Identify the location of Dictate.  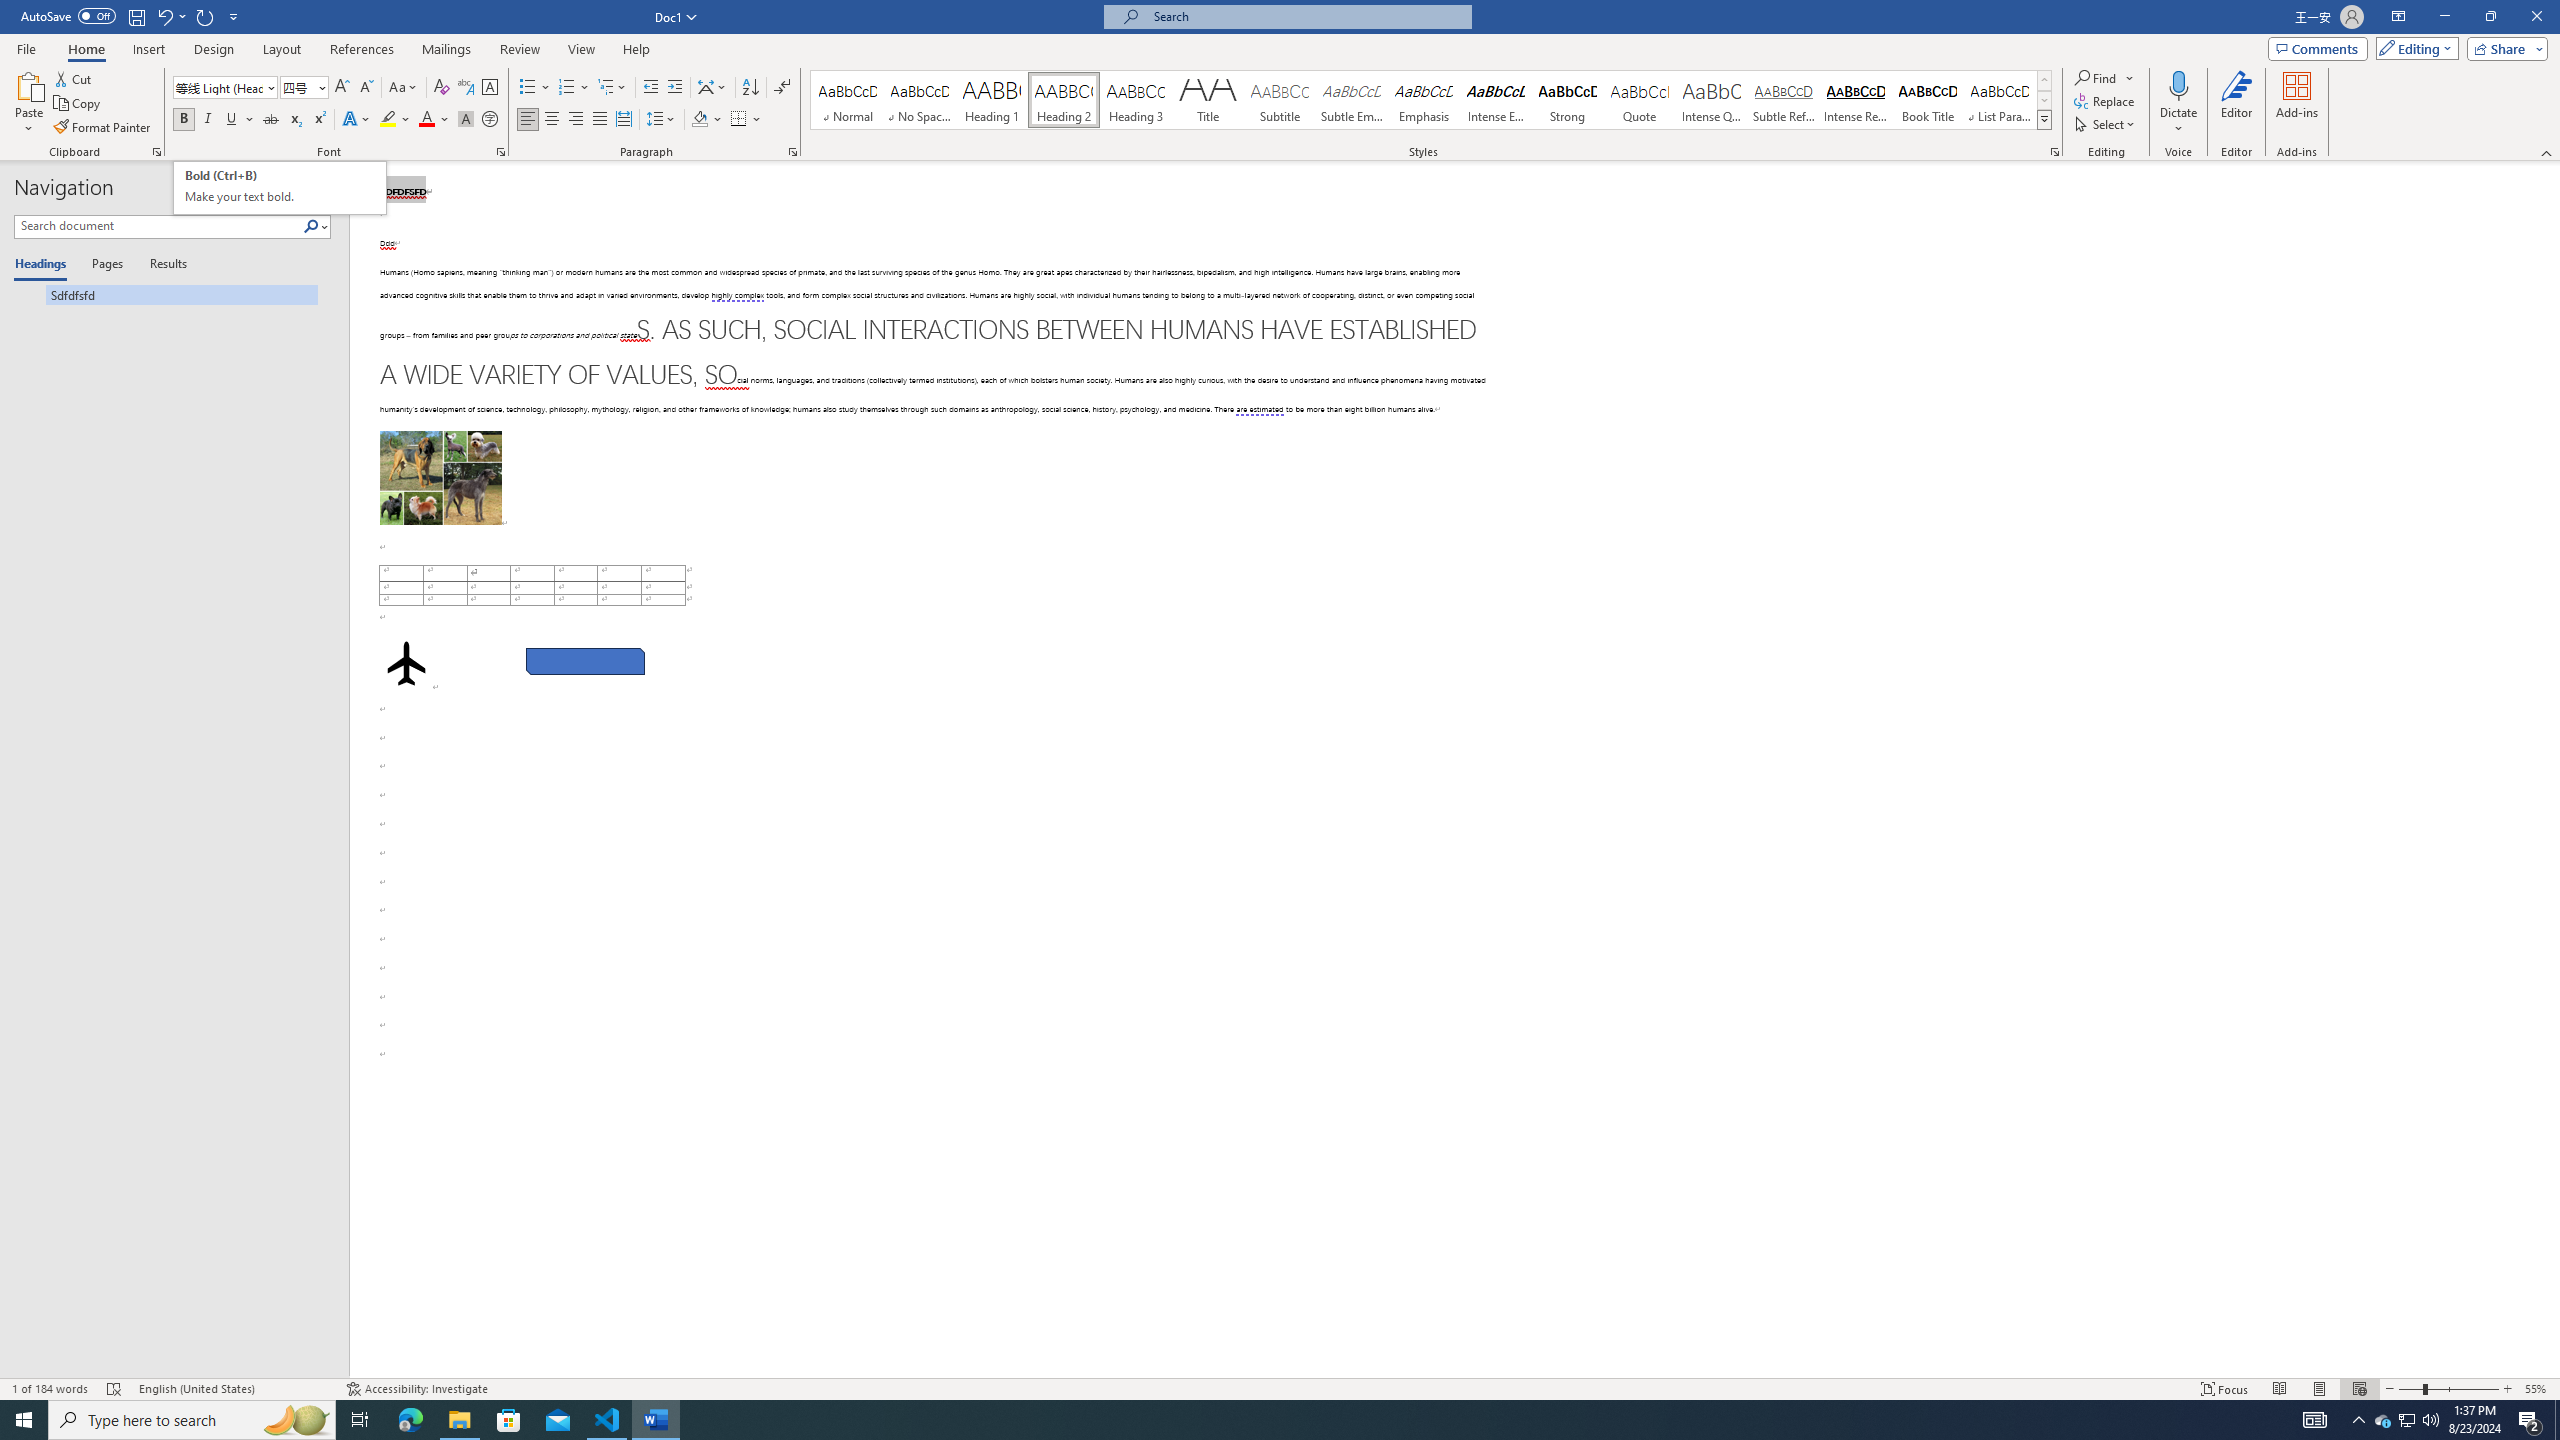
(2178, 85).